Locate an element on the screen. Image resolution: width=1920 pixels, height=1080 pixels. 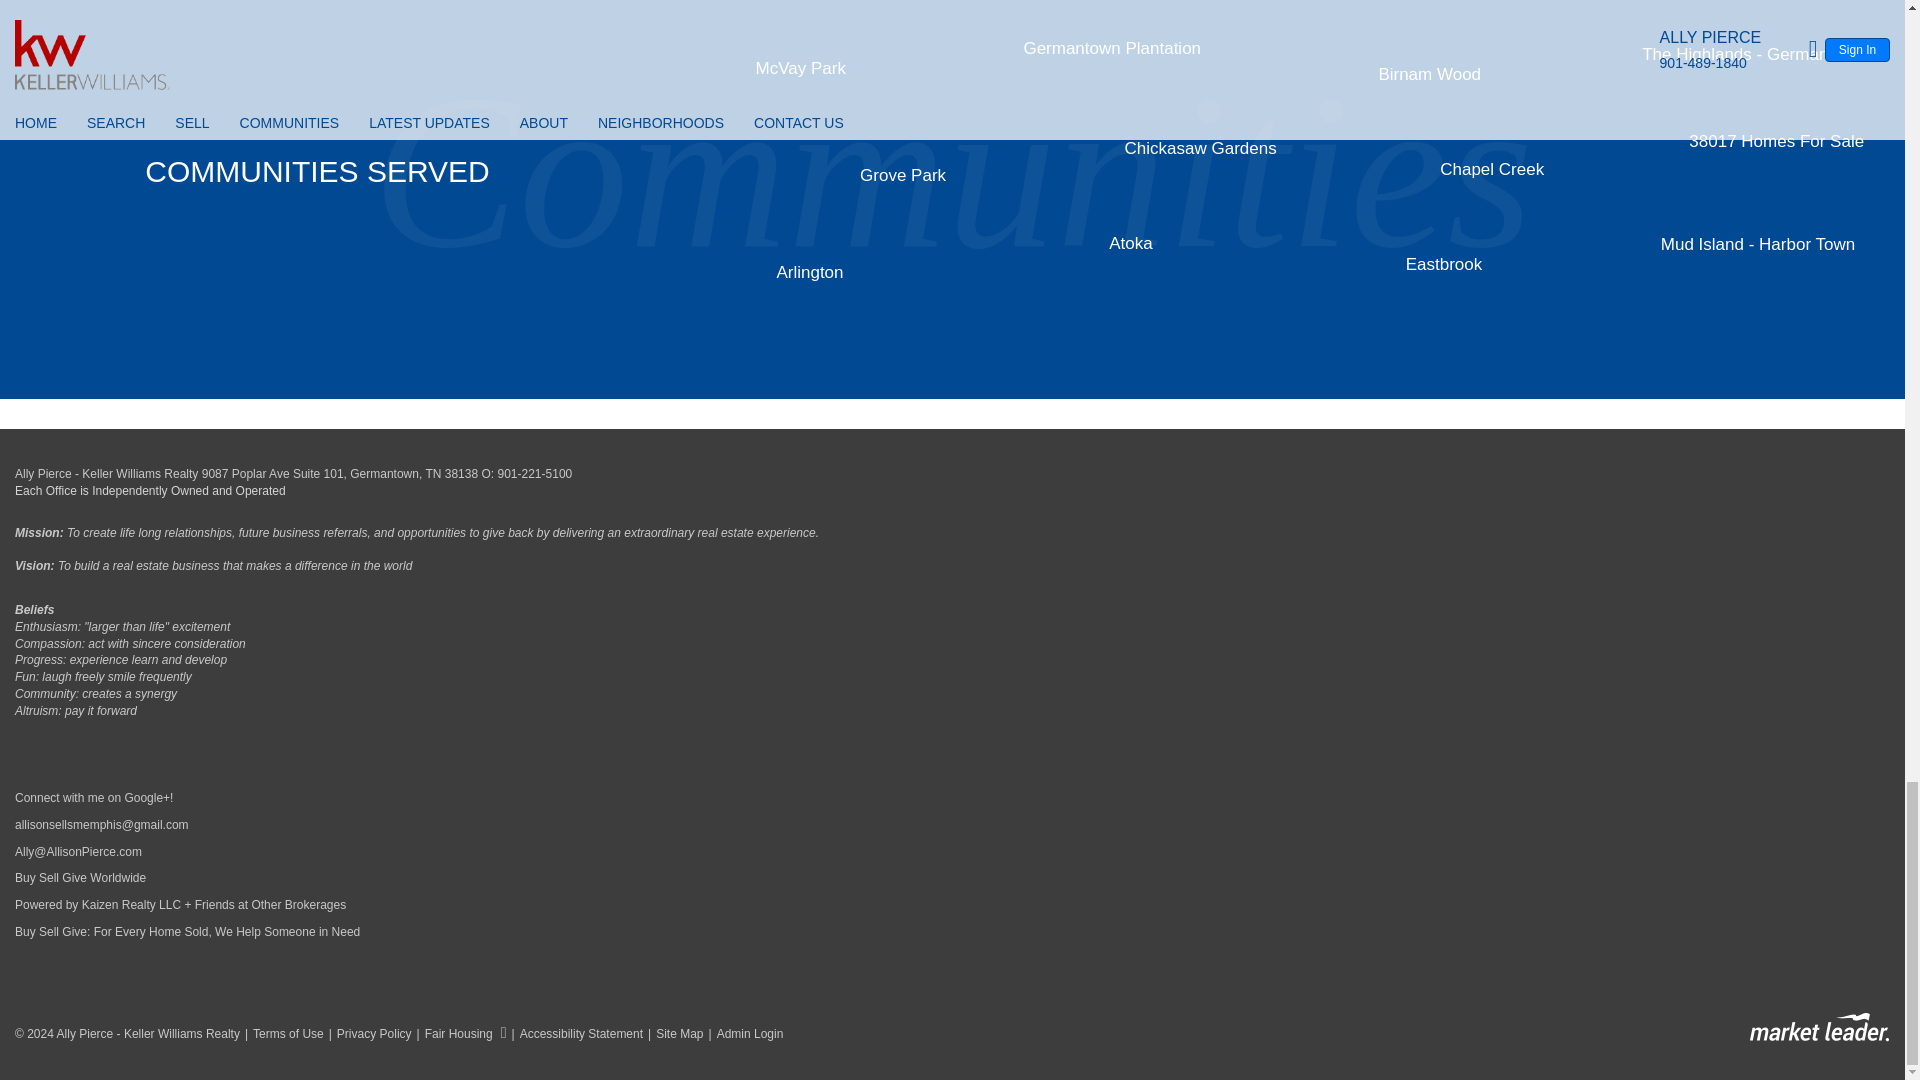
Chickasaw Gardens is located at coordinates (1200, 148).